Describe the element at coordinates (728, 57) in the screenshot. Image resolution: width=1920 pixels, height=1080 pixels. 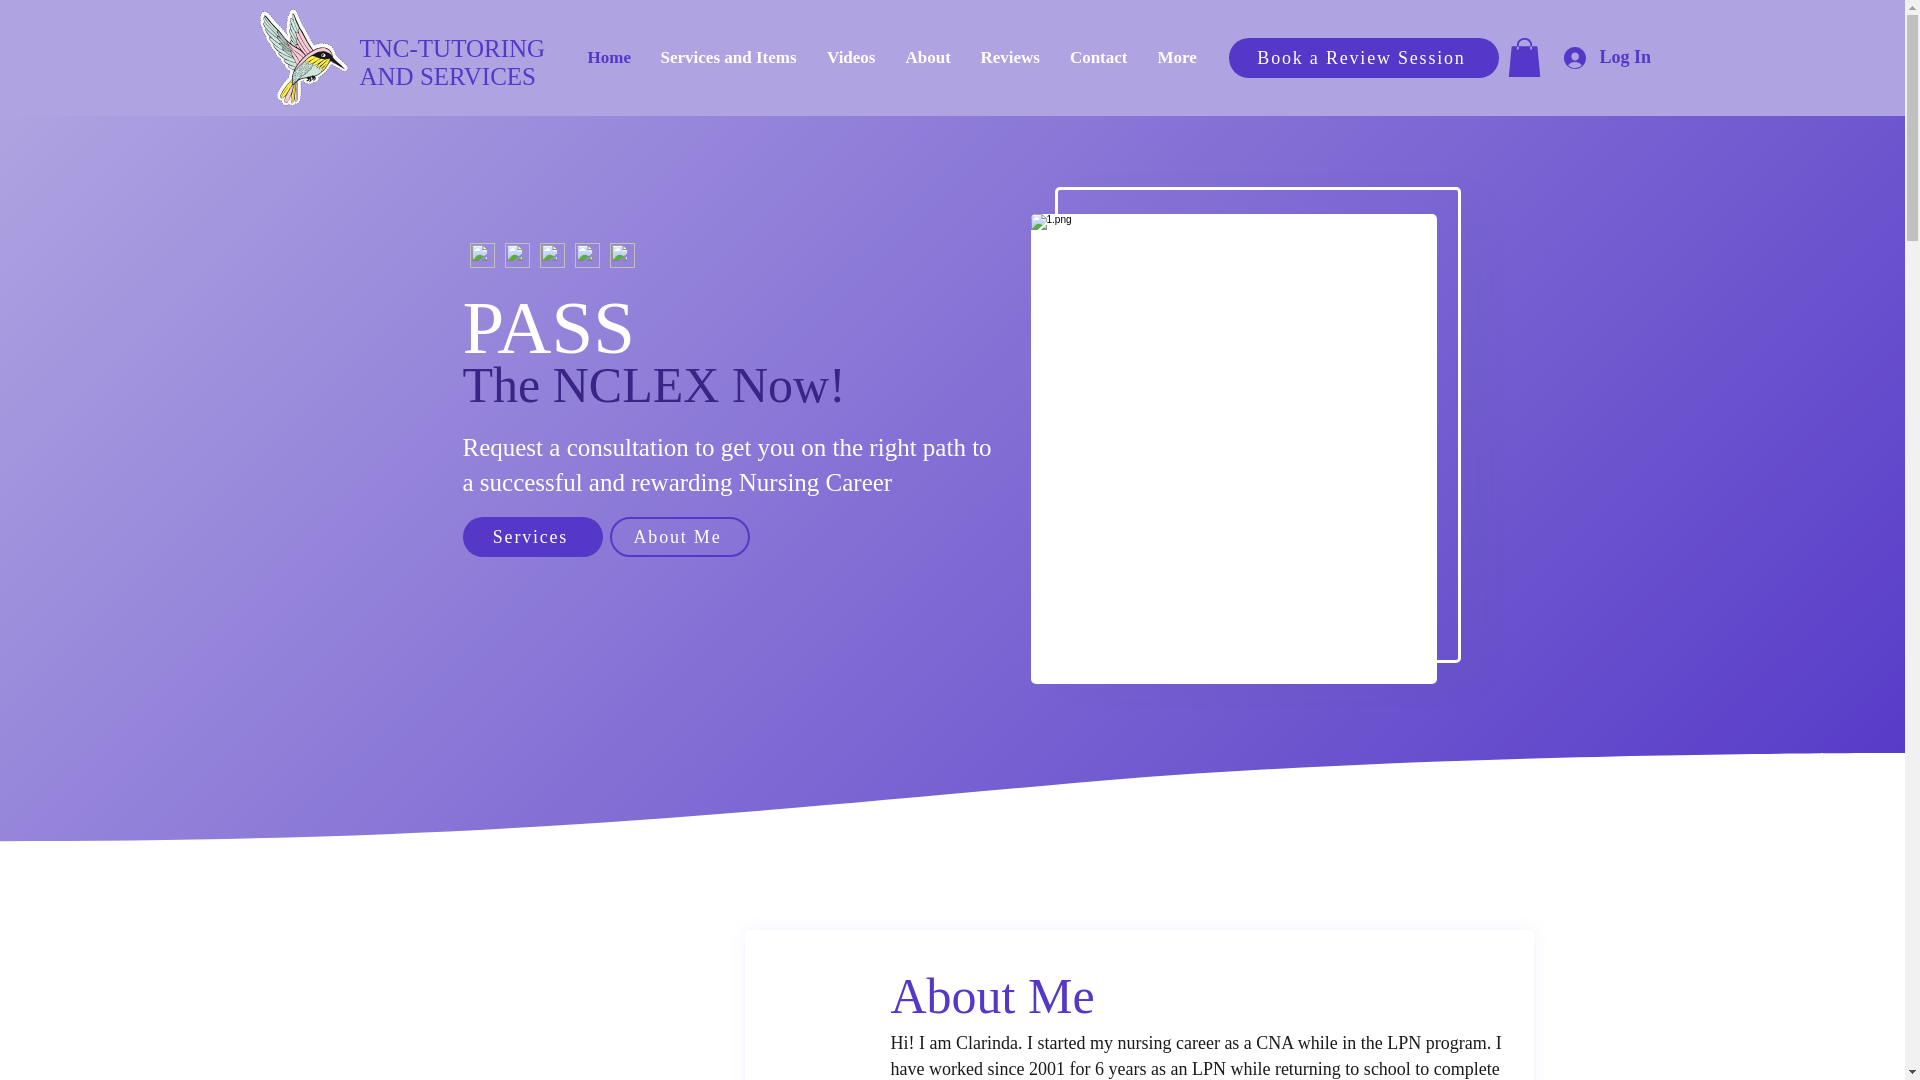
I see `Services and Items` at that location.